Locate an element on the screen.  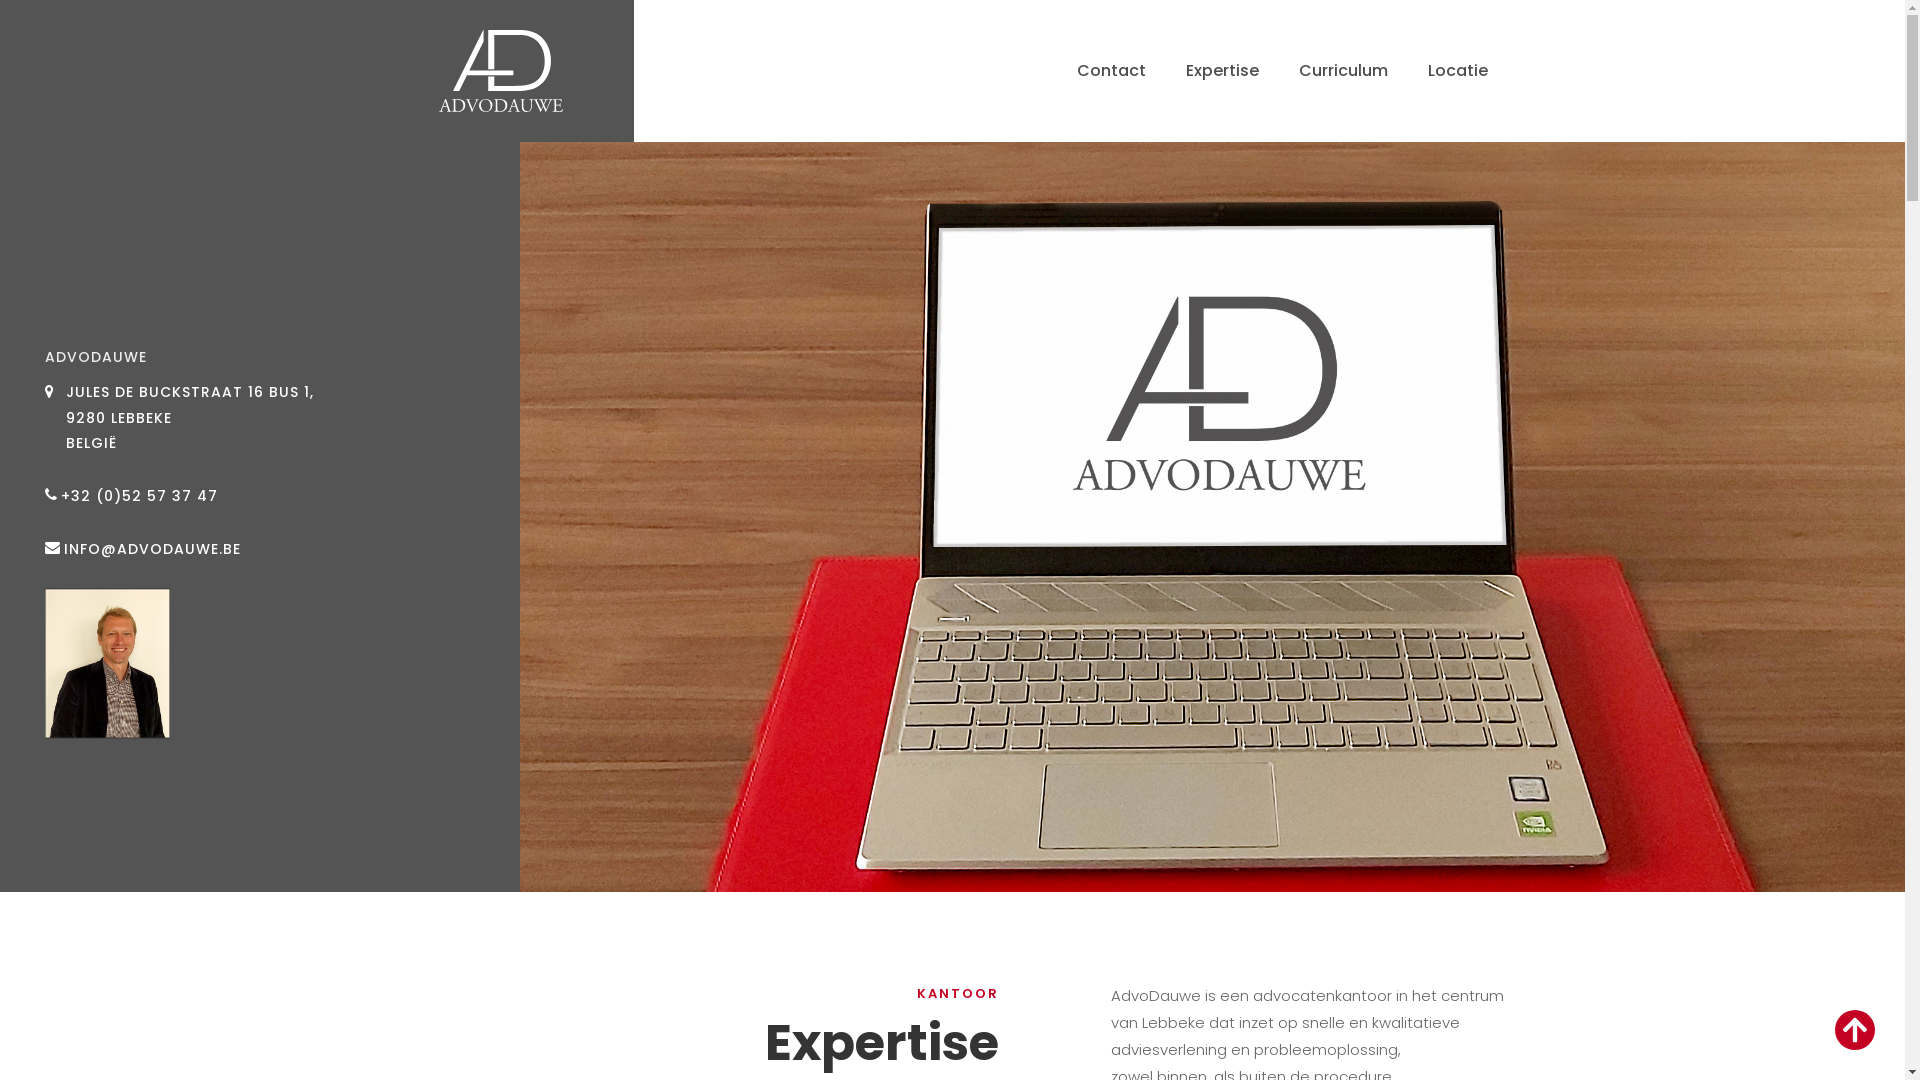
Locatie is located at coordinates (1458, 71).